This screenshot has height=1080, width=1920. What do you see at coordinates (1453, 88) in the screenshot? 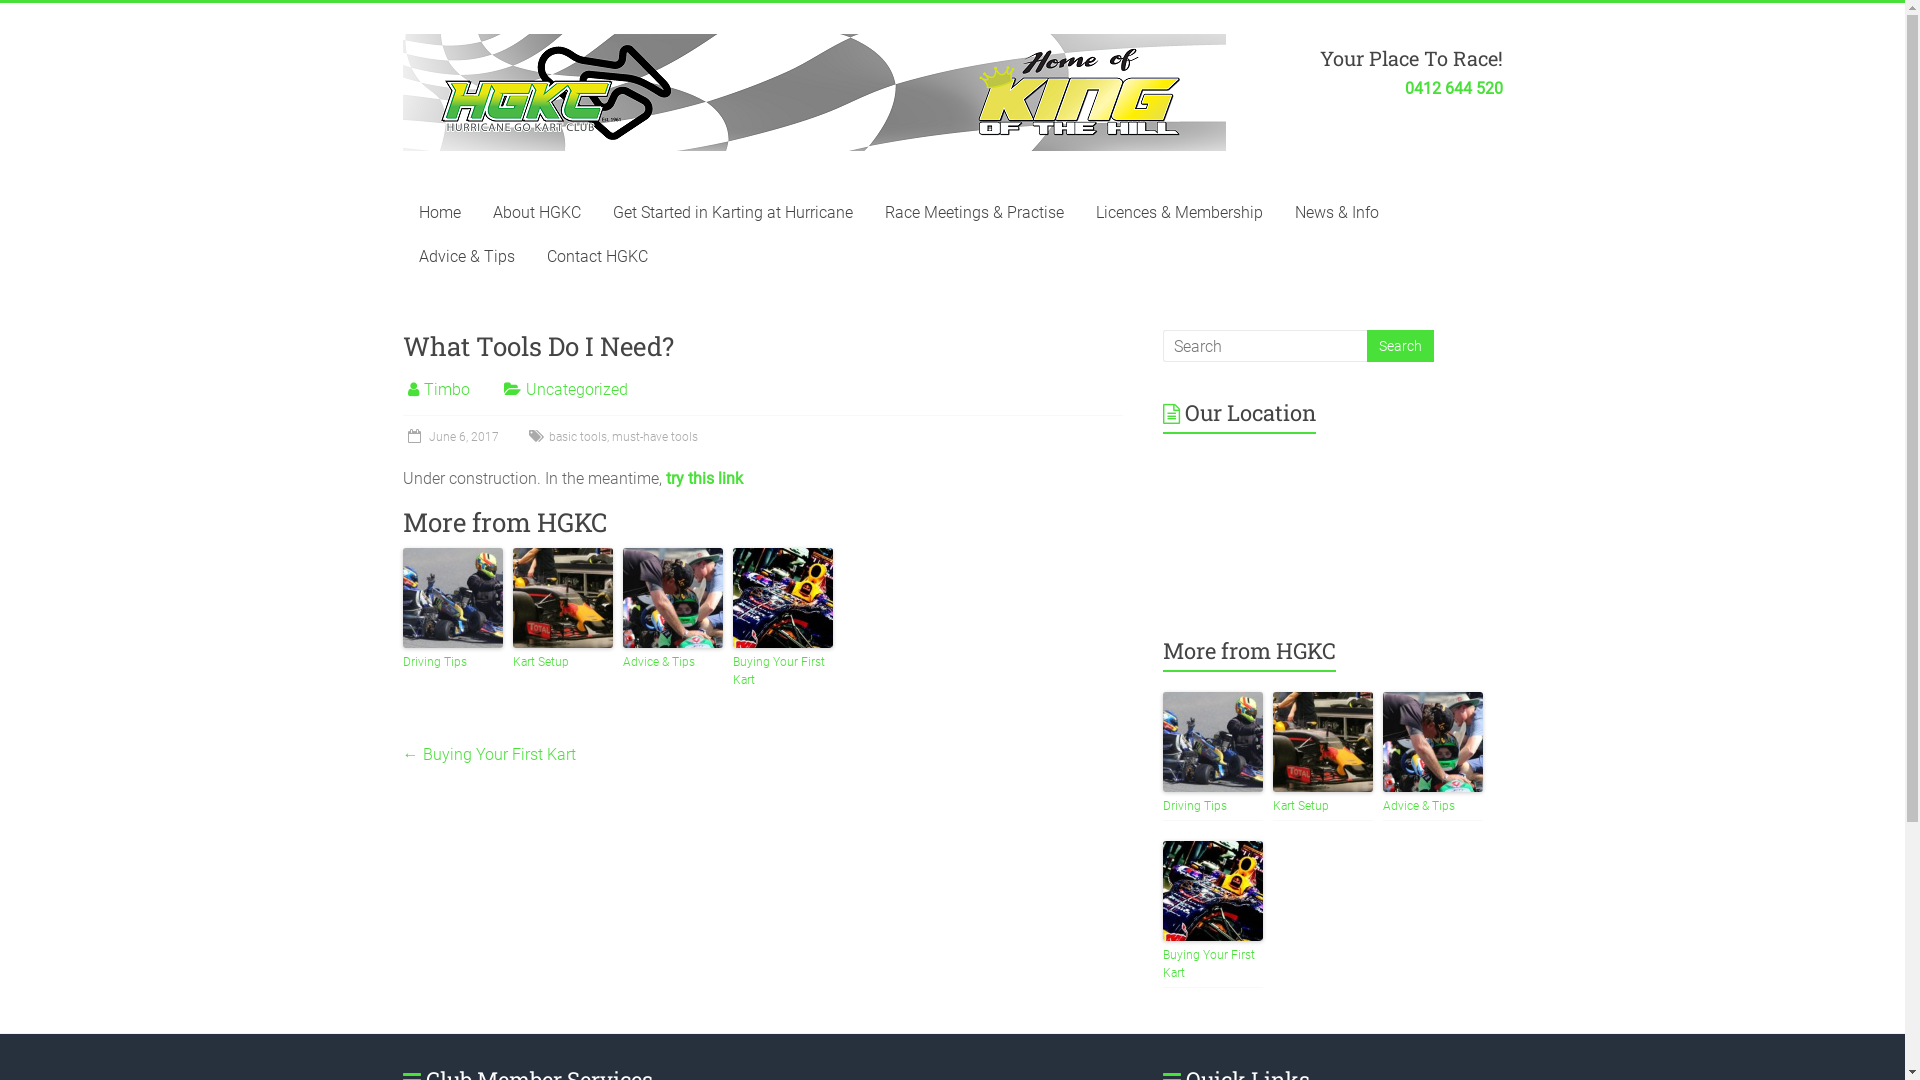
I see `0412 644 520` at bounding box center [1453, 88].